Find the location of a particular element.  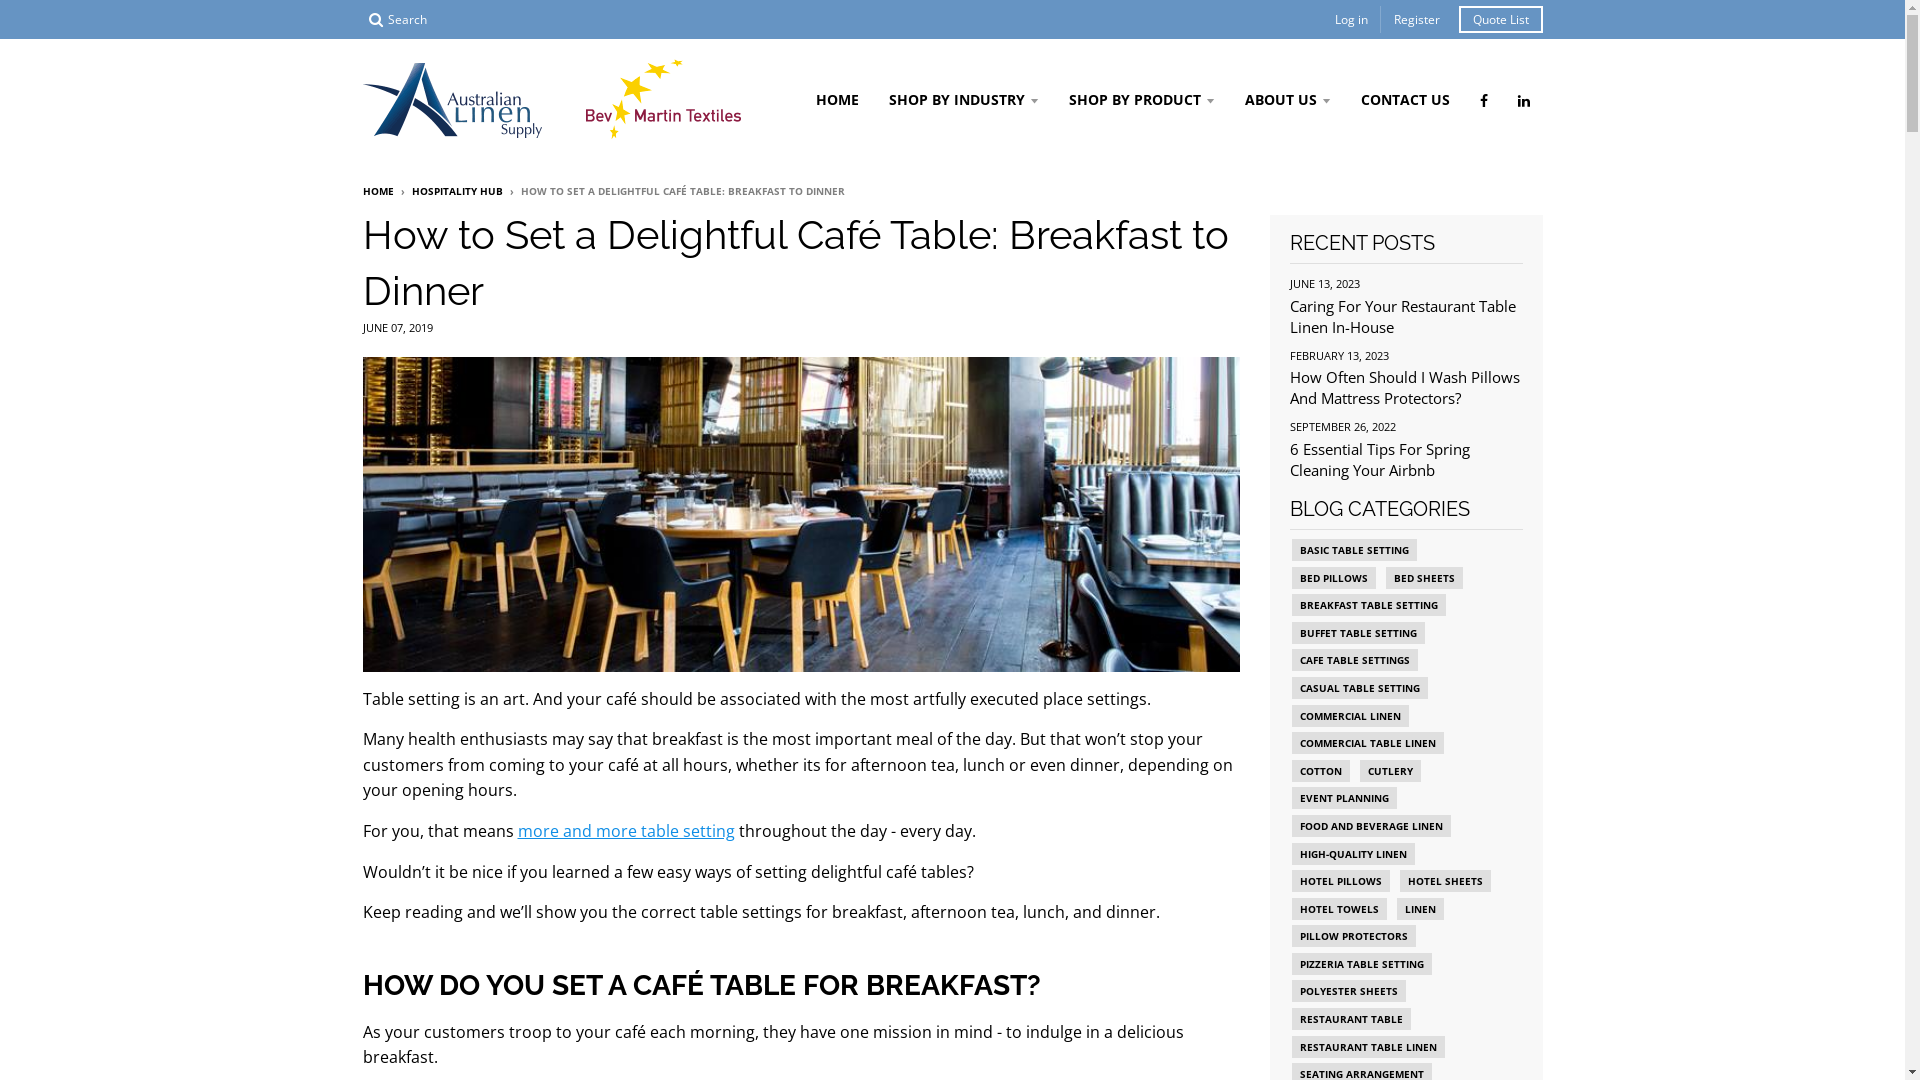

HIGH-QUALITY LINEN is located at coordinates (1354, 853).